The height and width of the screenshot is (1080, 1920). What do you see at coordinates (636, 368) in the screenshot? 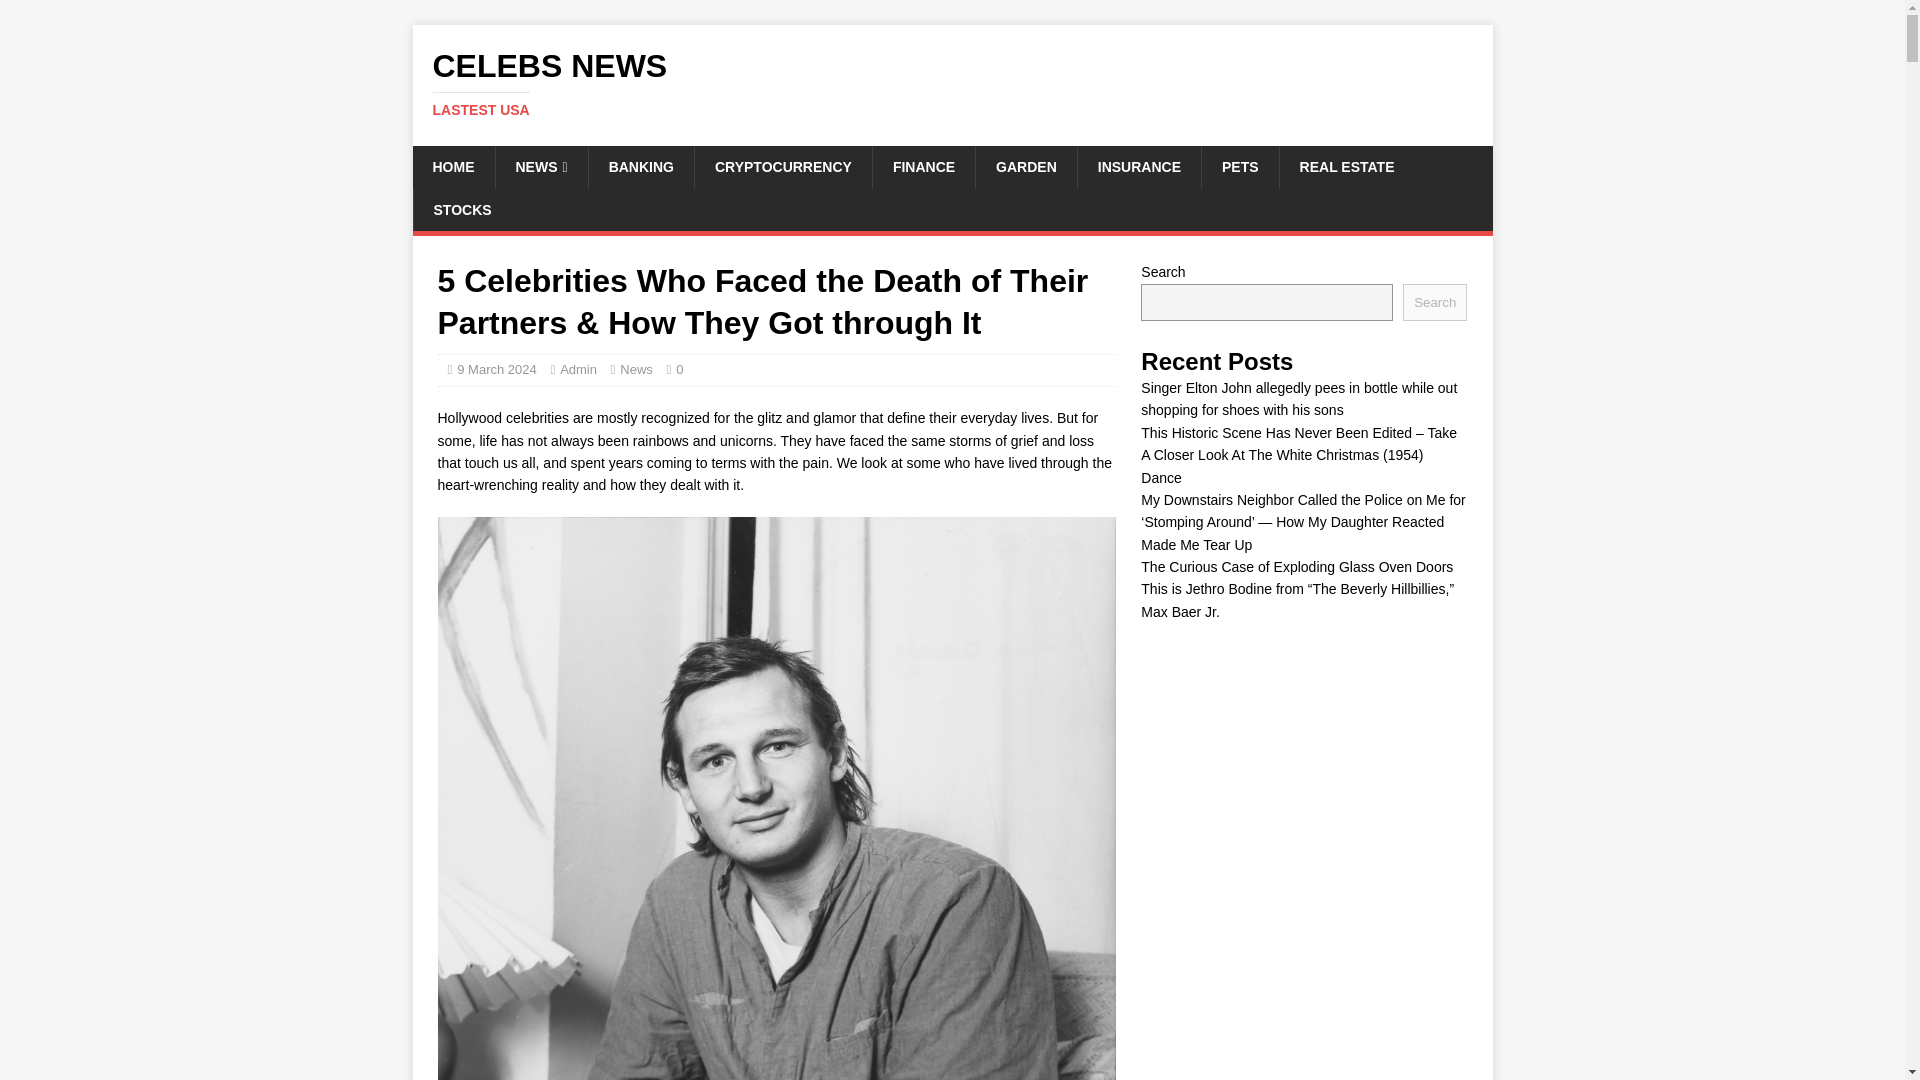
I see `PETS` at bounding box center [636, 368].